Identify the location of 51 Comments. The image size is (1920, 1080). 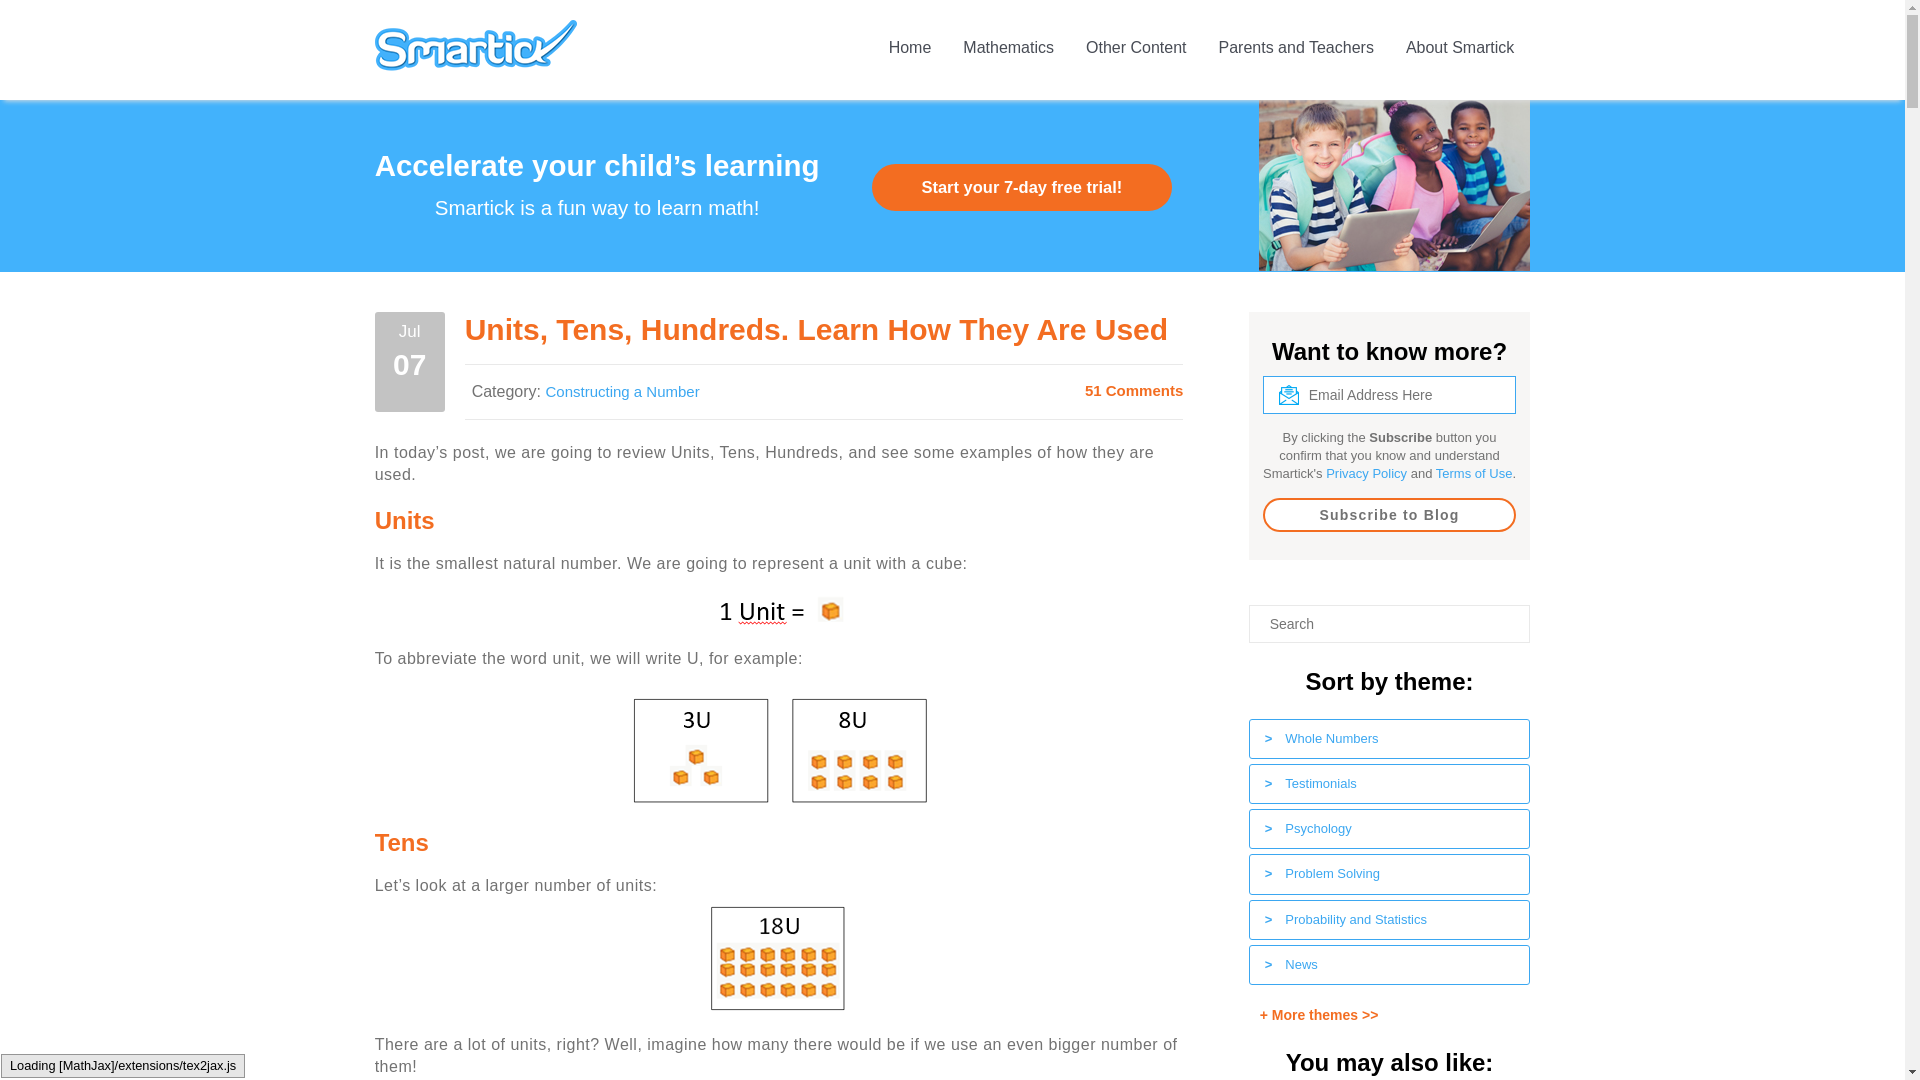
(1133, 390).